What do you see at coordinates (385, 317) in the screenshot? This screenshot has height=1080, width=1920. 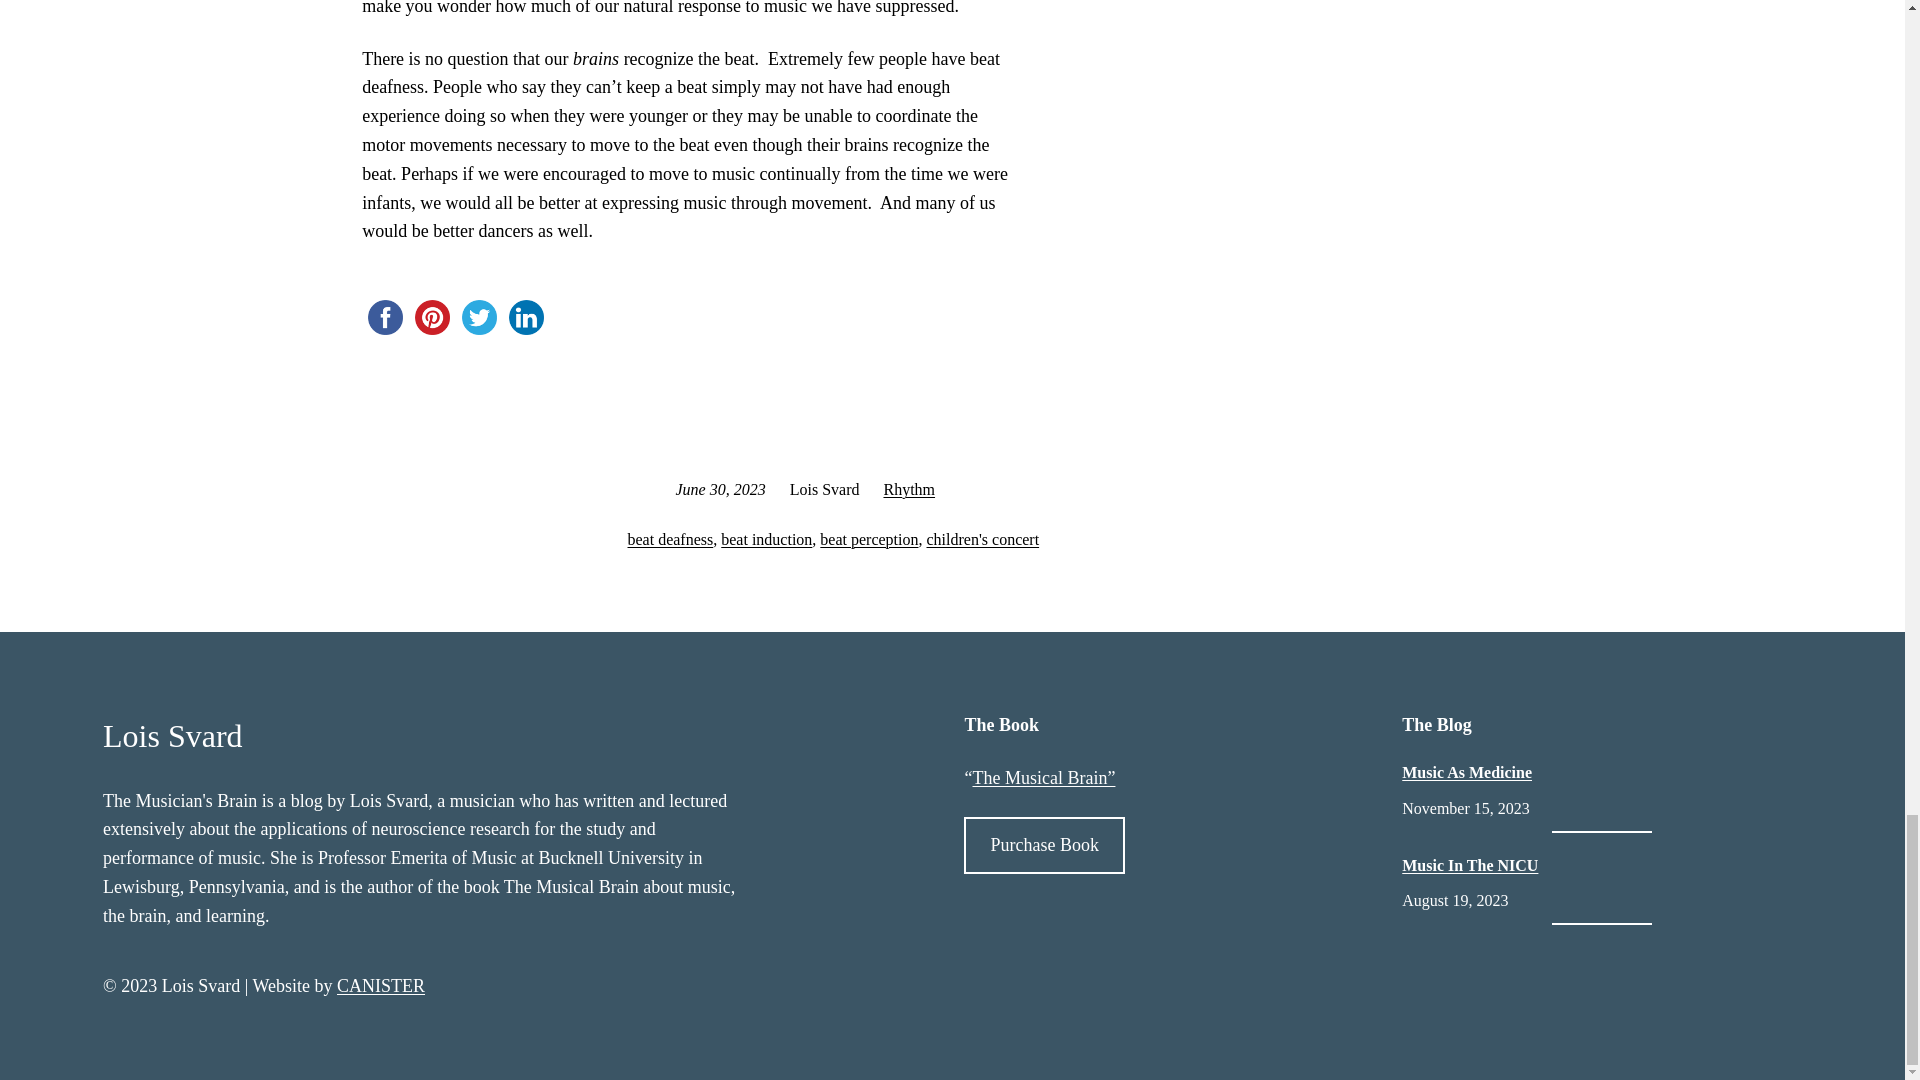 I see `facebook` at bounding box center [385, 317].